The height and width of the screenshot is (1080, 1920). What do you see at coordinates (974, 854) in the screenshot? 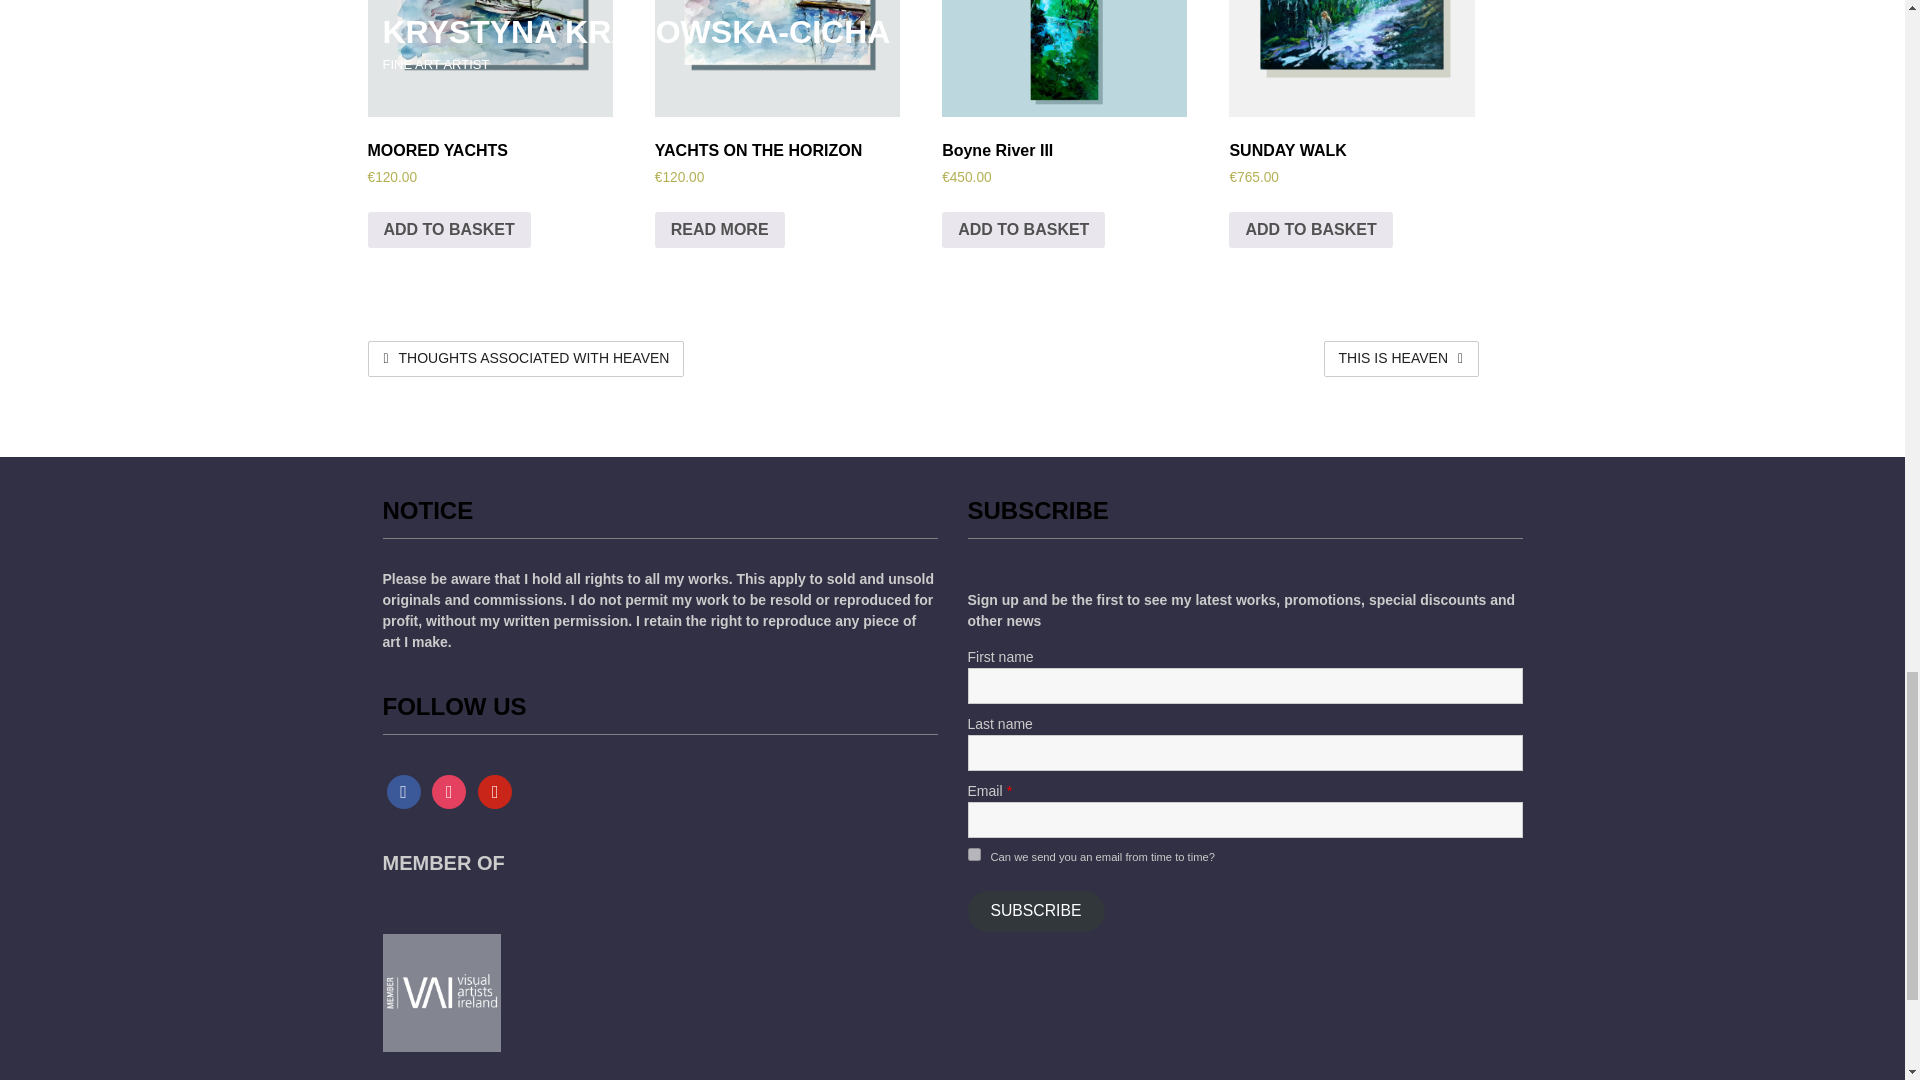
I see `on` at bounding box center [974, 854].